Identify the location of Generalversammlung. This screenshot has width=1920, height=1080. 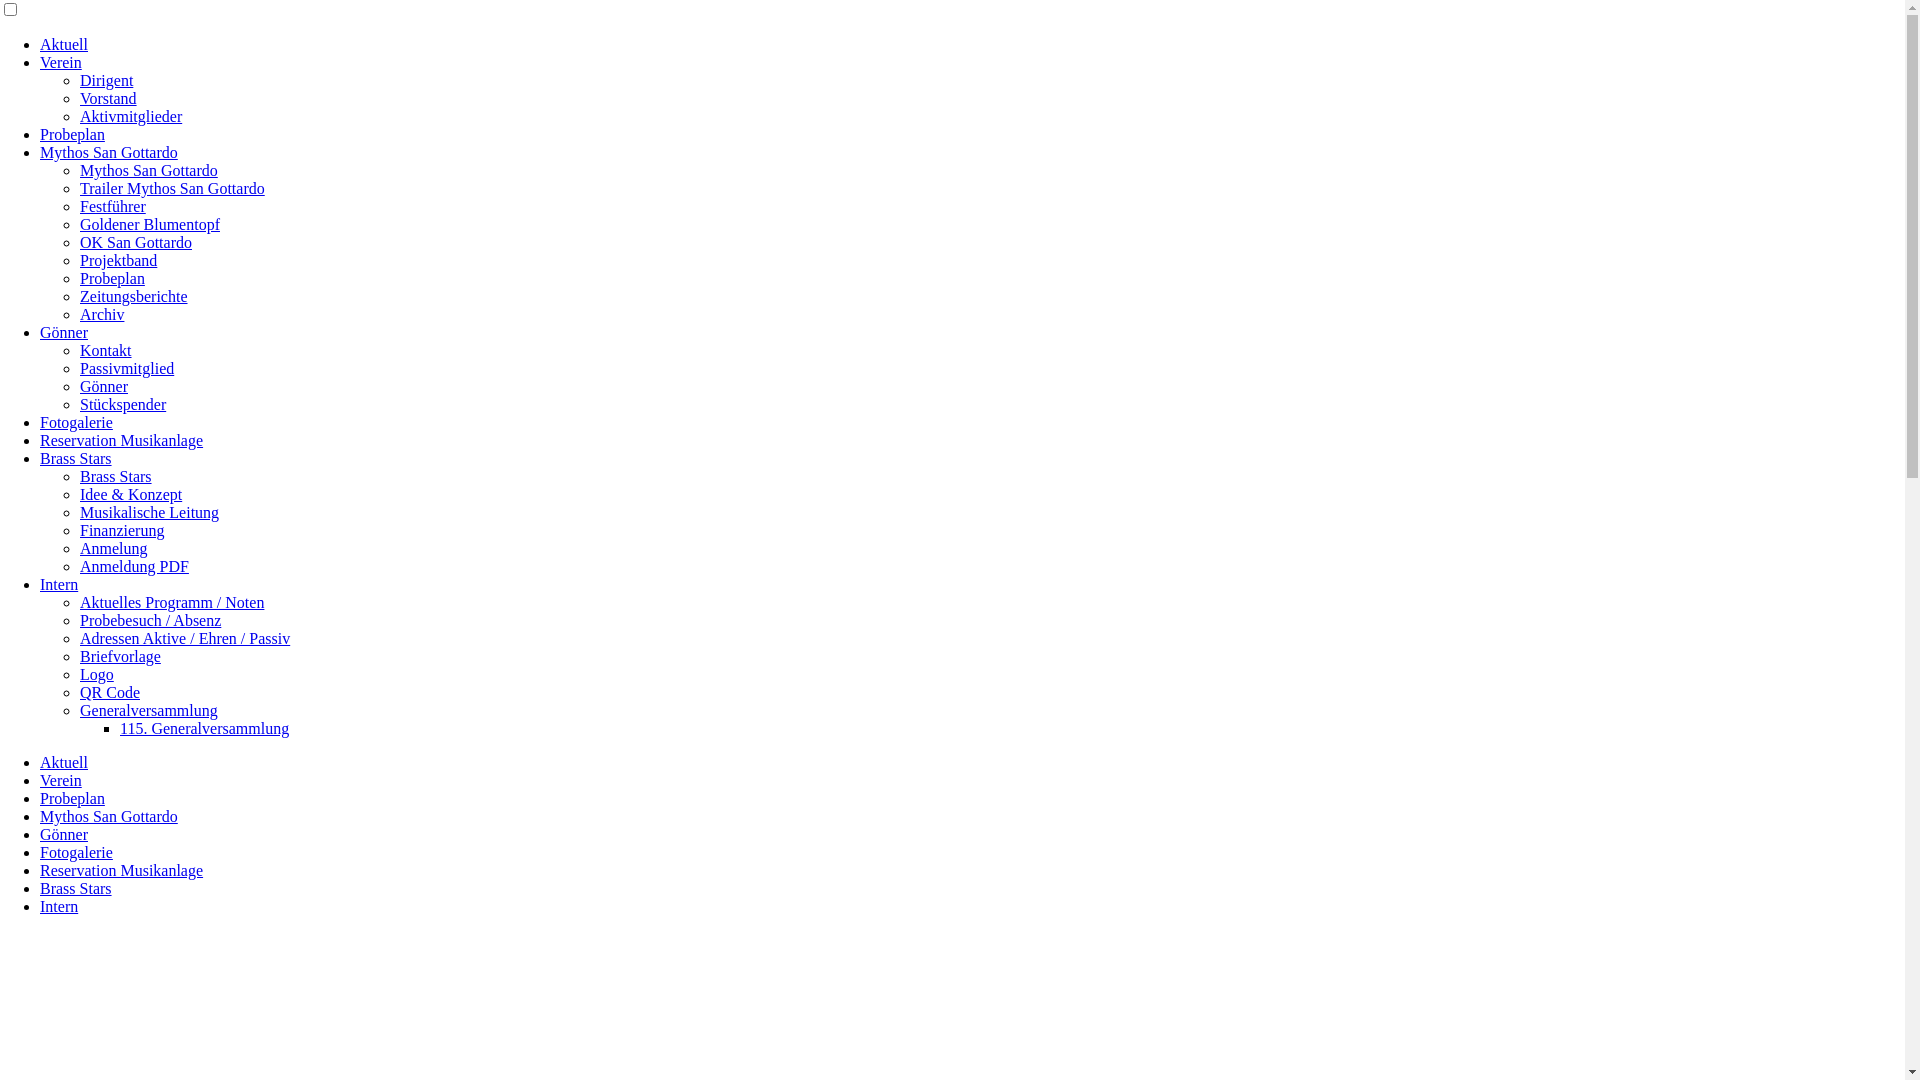
(149, 710).